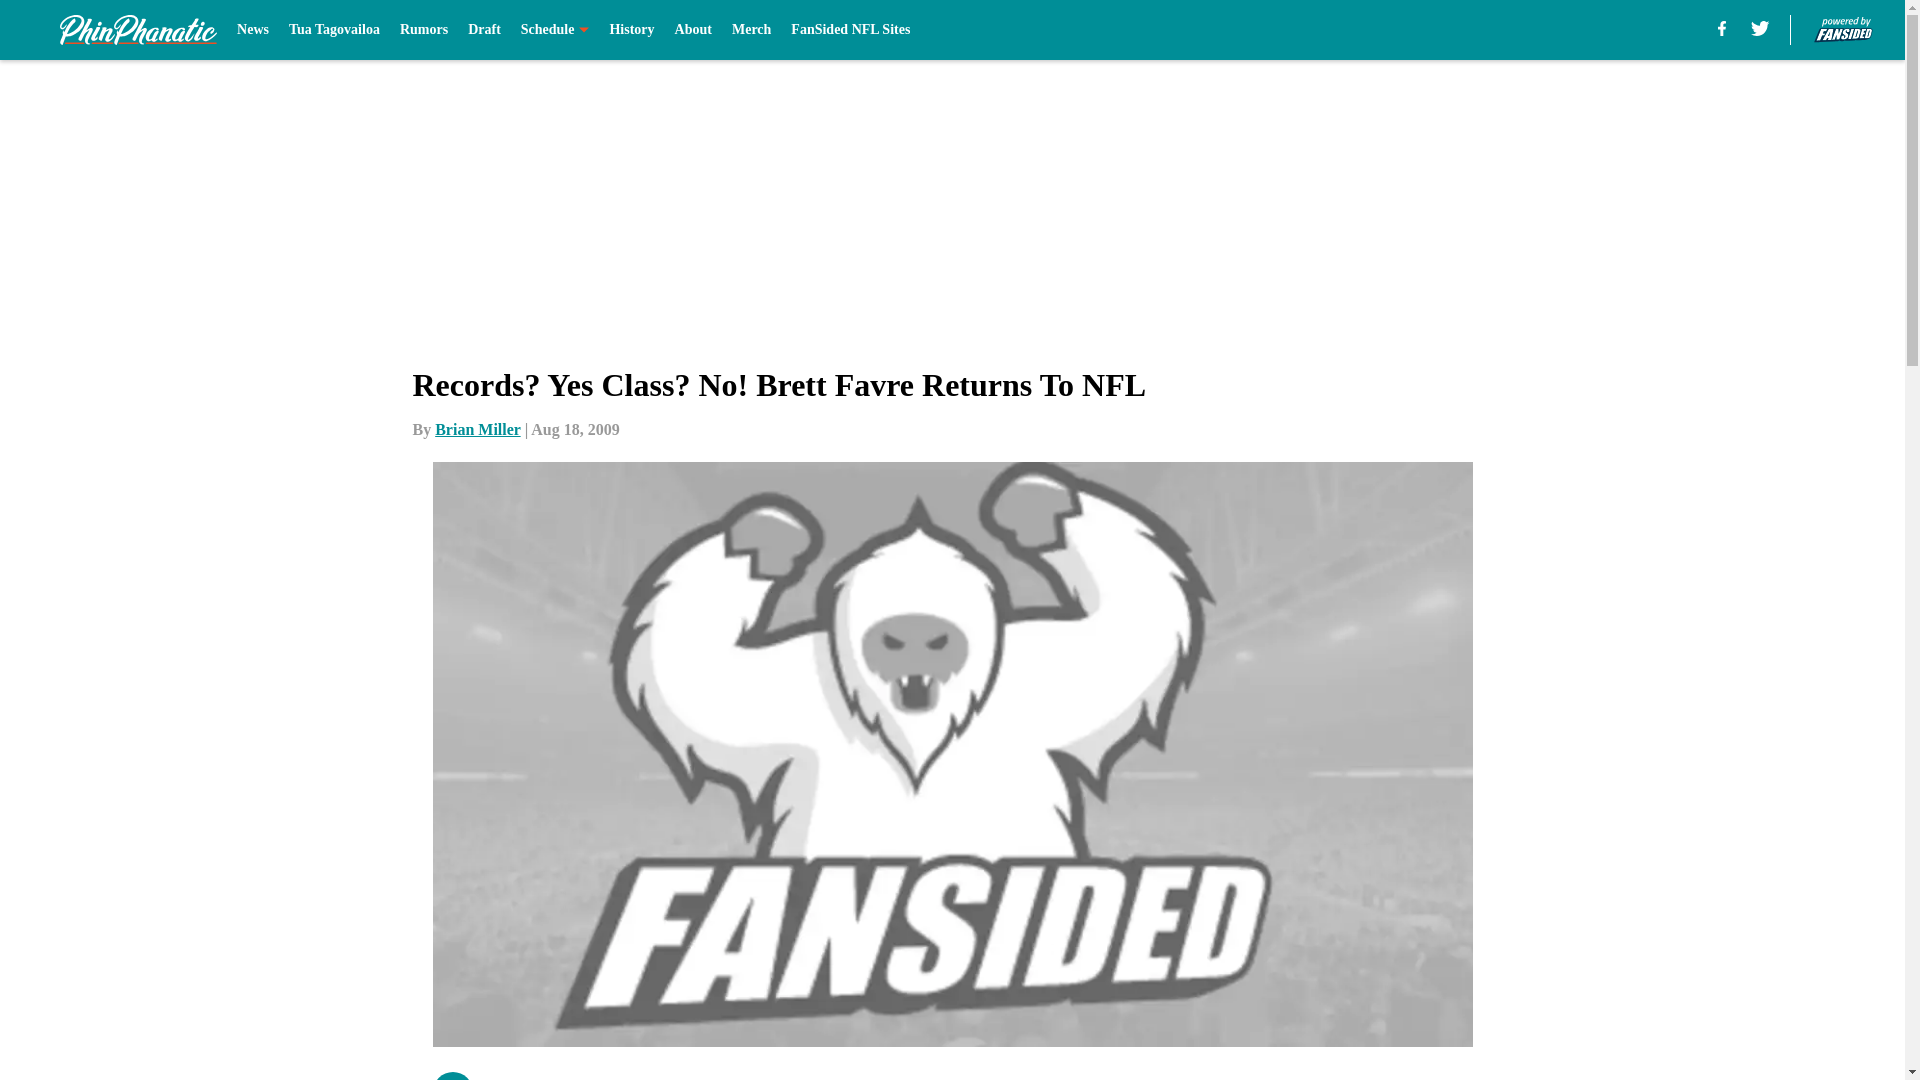  Describe the element at coordinates (334, 30) in the screenshot. I see `Tua Tagovailoa` at that location.